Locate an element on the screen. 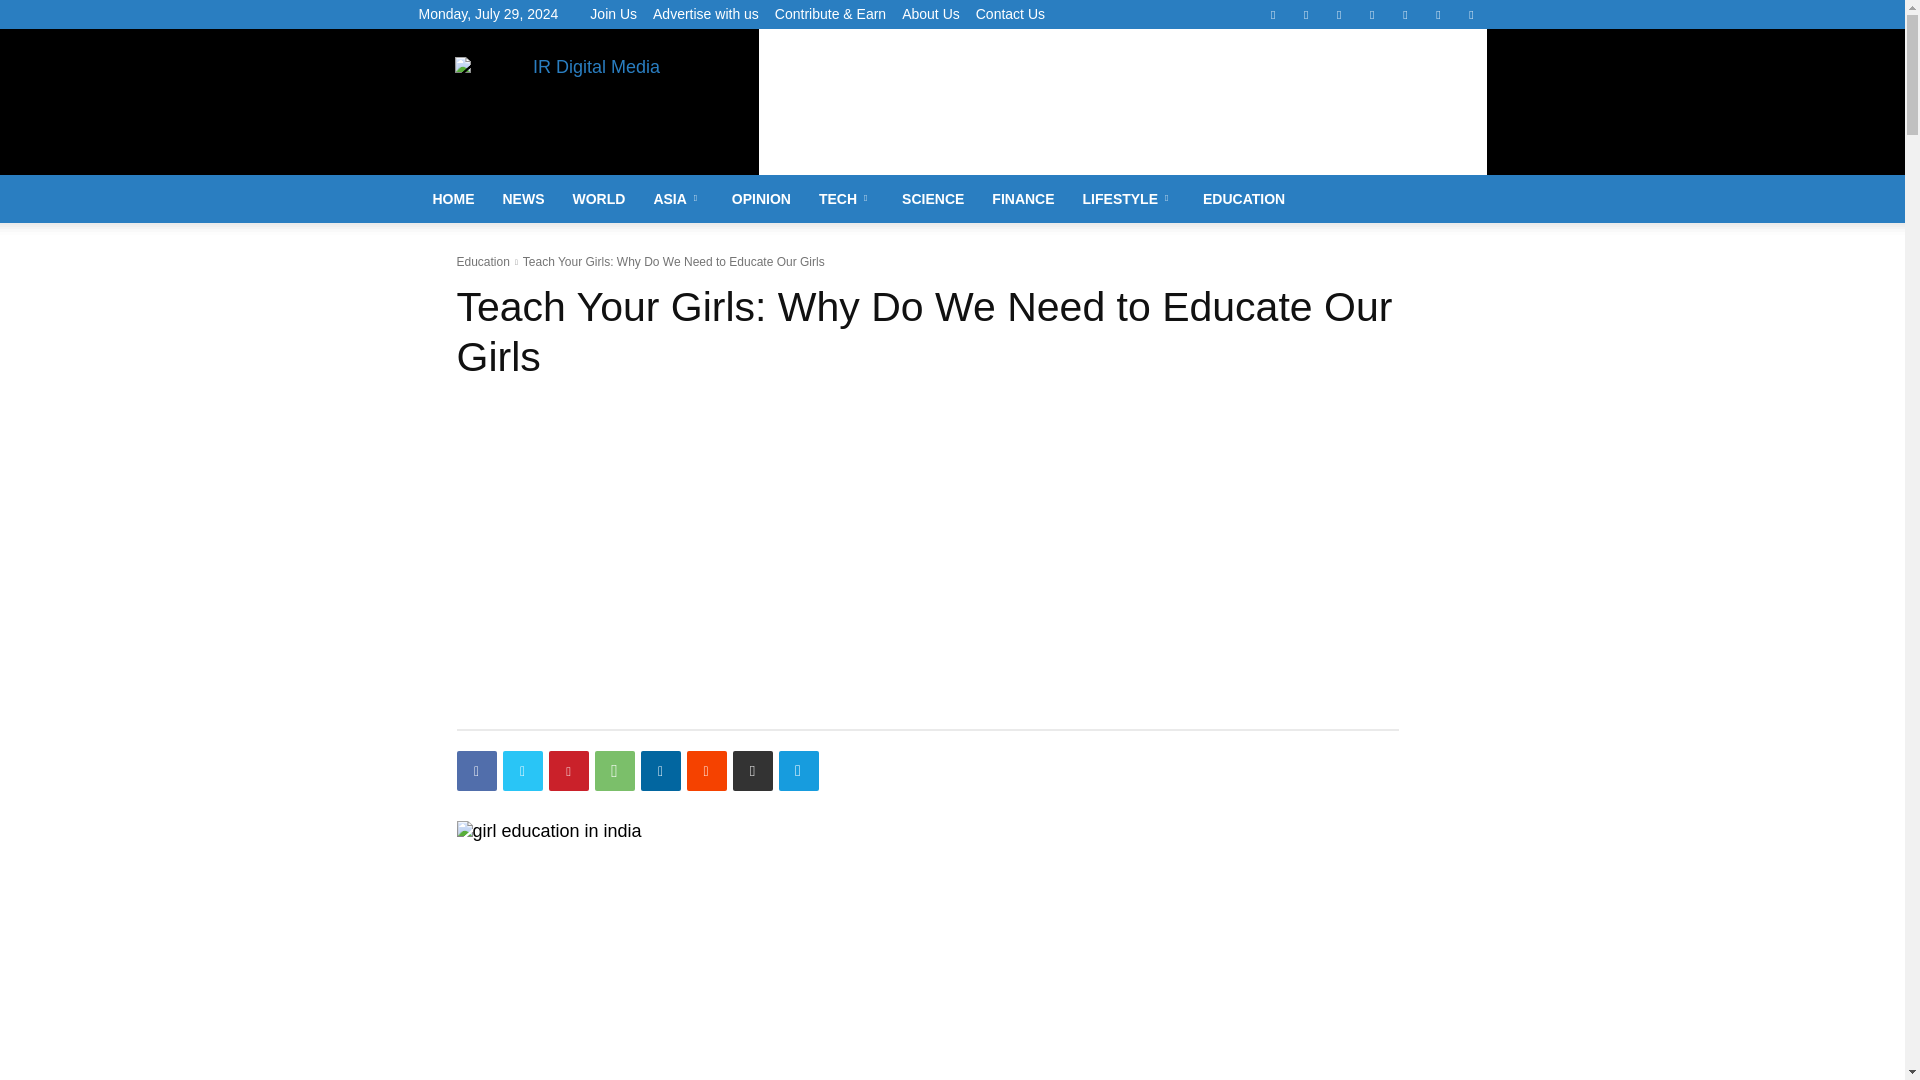 The image size is (1920, 1080). About Us is located at coordinates (931, 14).